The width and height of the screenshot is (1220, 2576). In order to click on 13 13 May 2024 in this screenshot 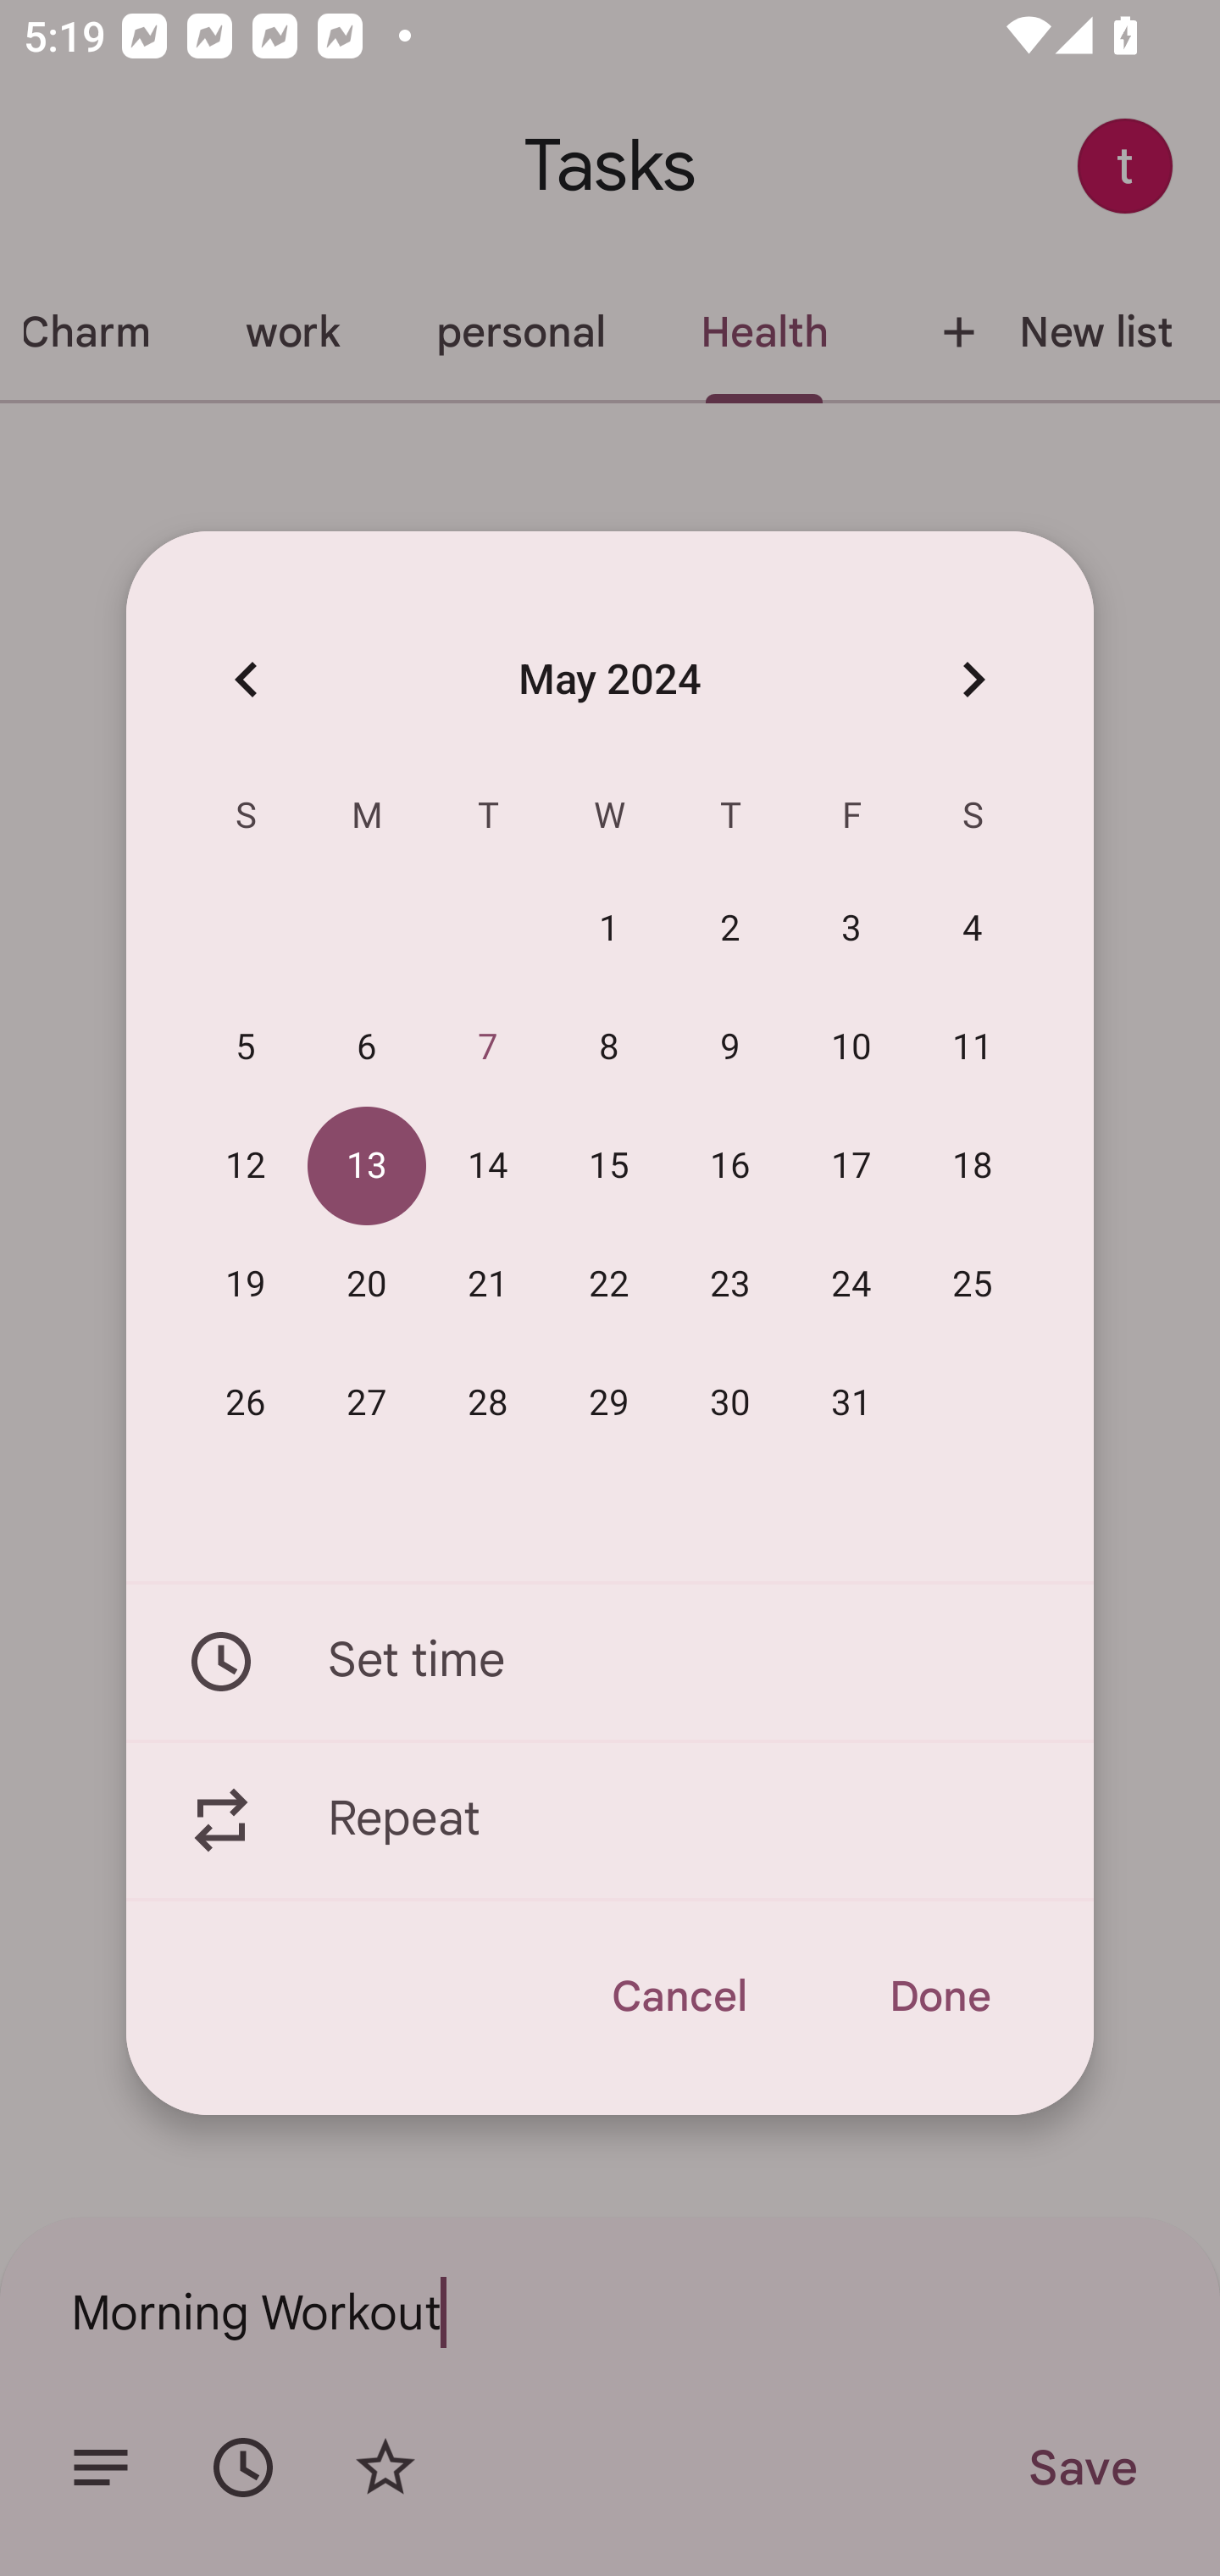, I will do `click(367, 1167)`.